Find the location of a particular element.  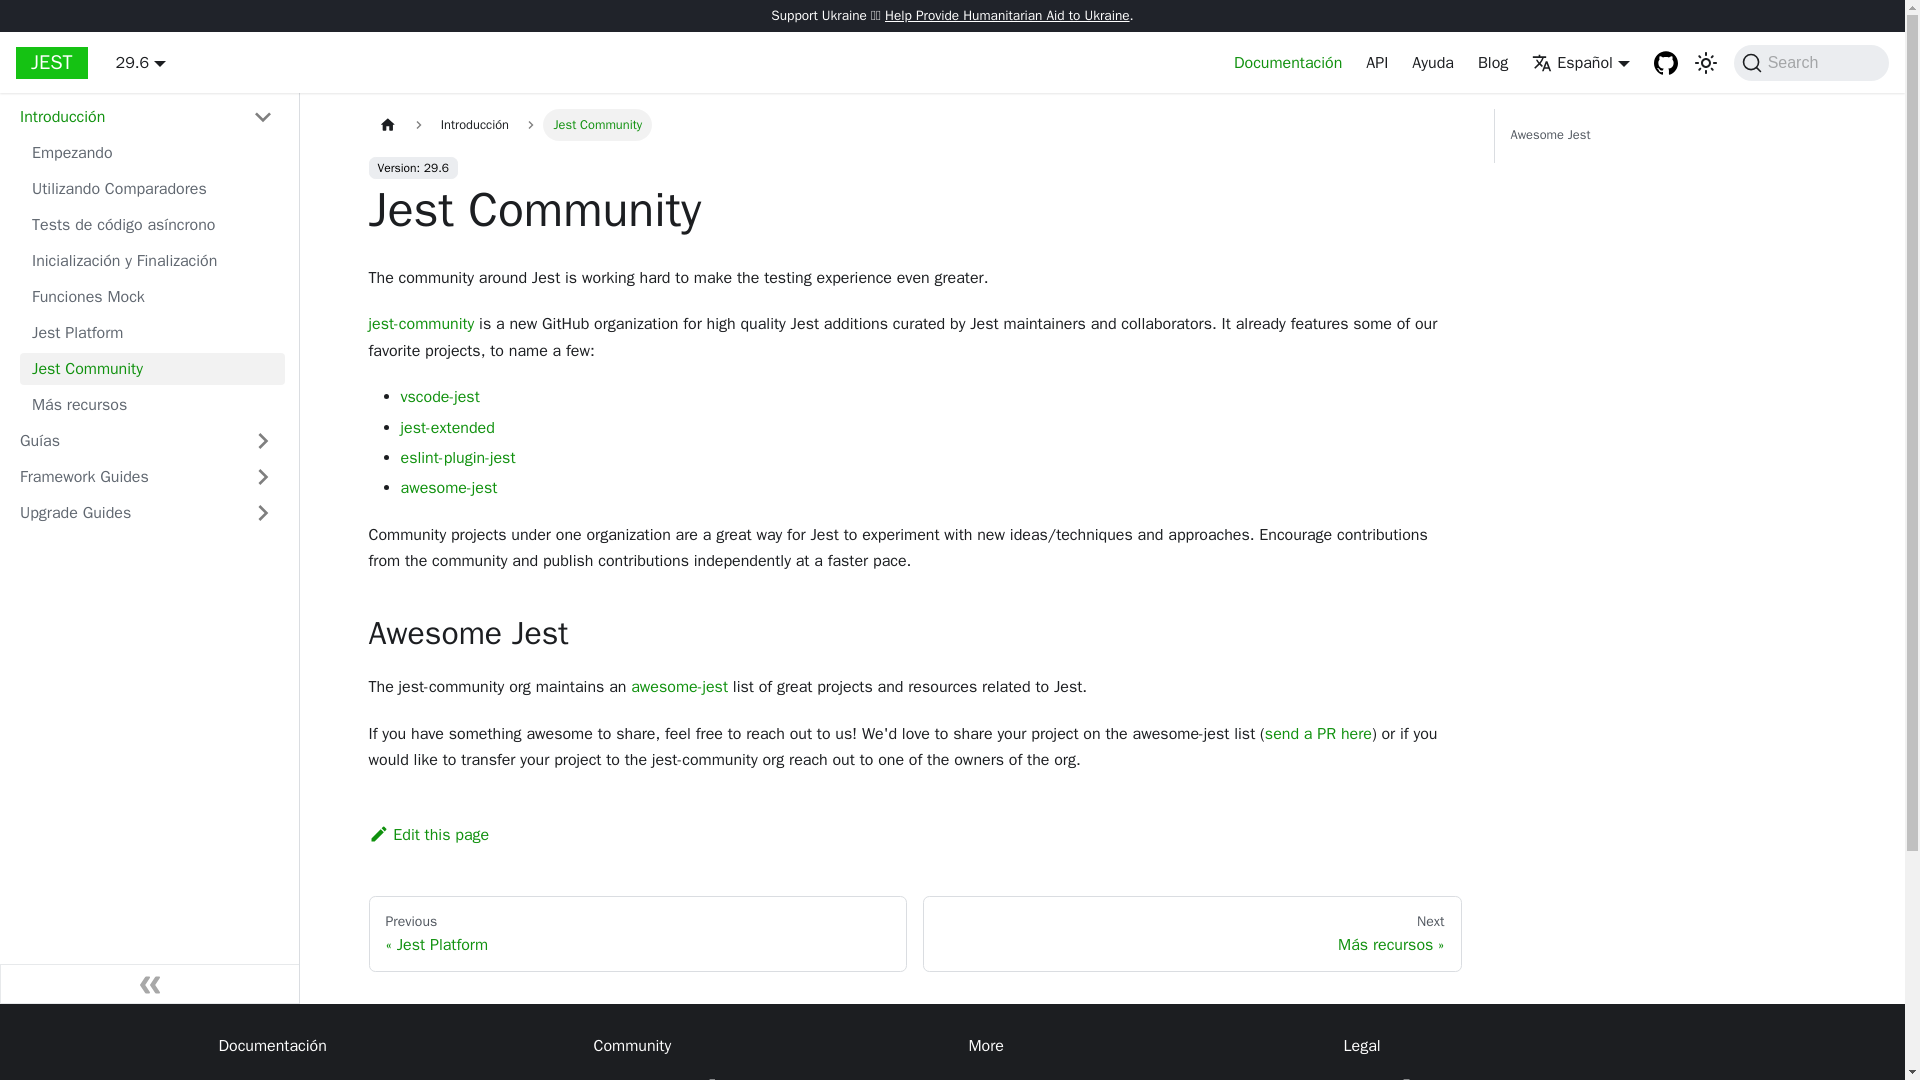

Blog is located at coordinates (1493, 62).